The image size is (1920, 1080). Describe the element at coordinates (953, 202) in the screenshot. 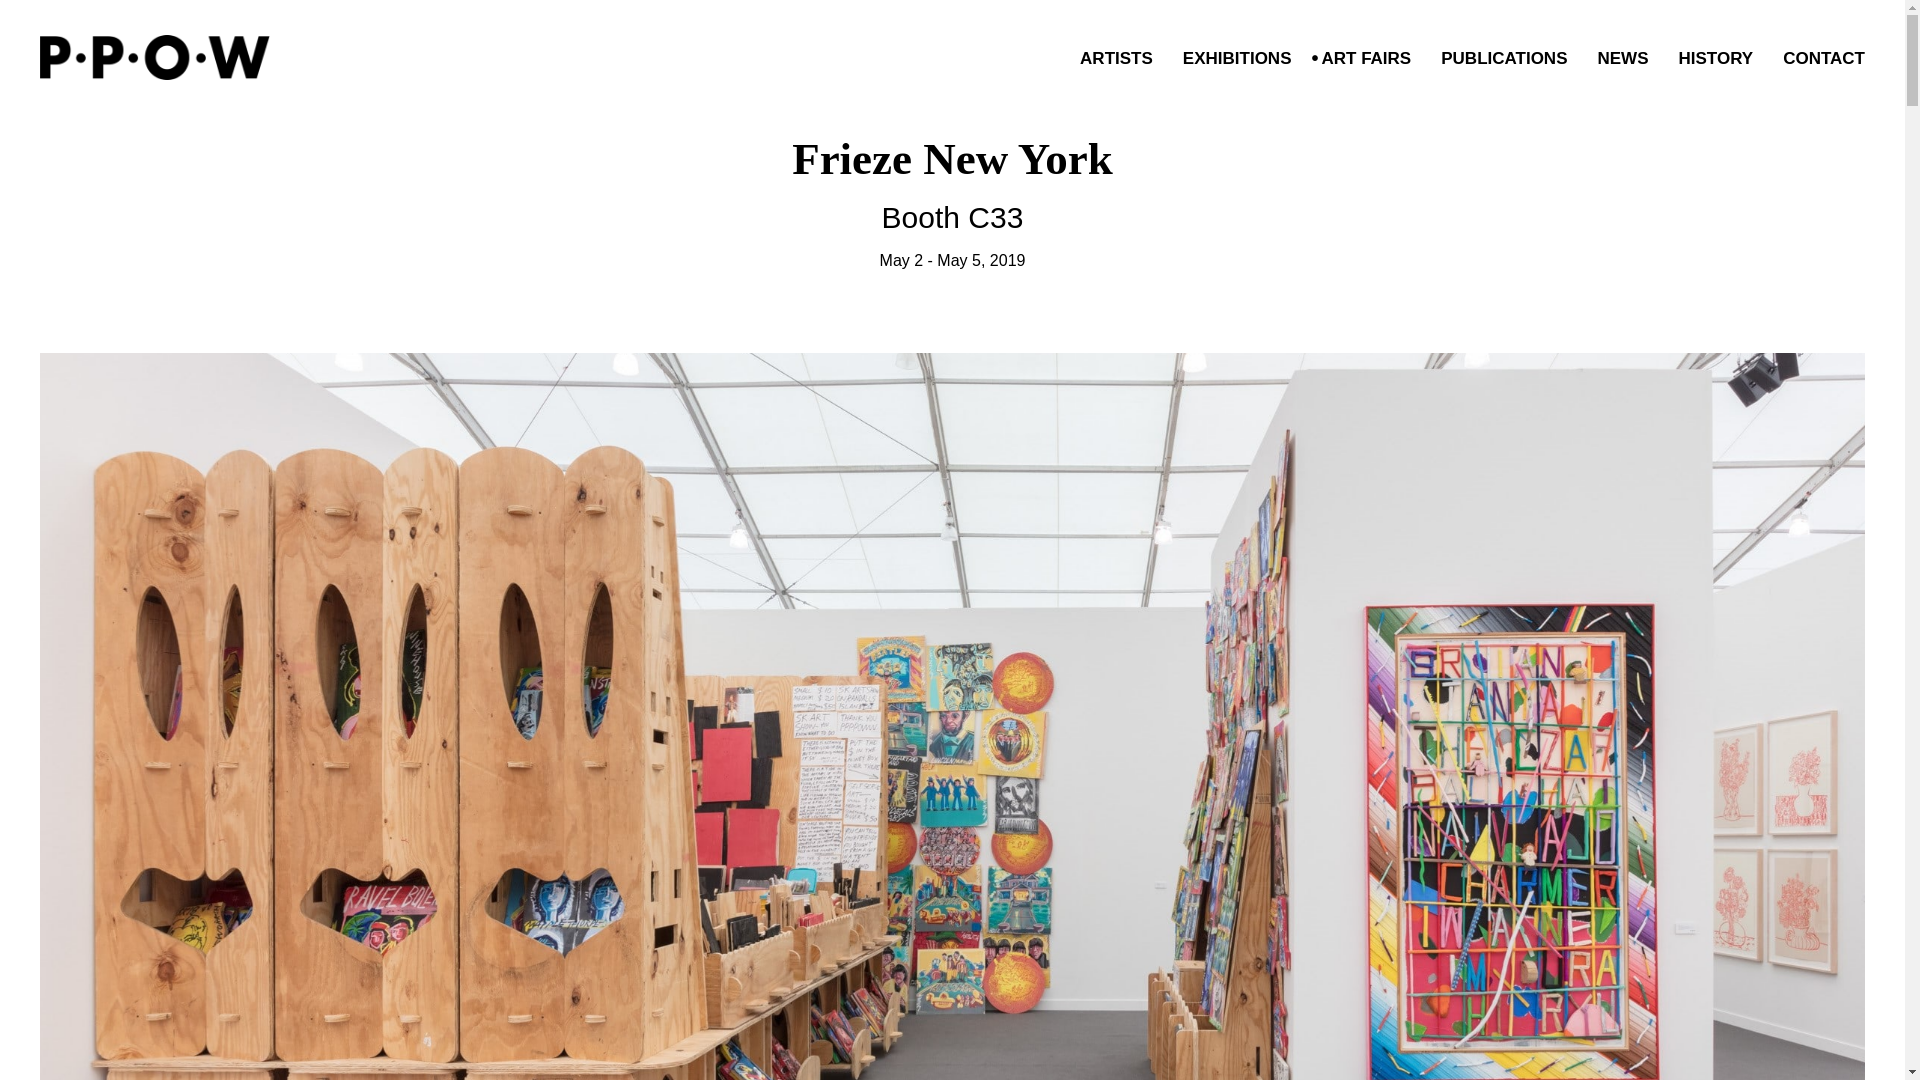

I see `ARTISTS` at that location.